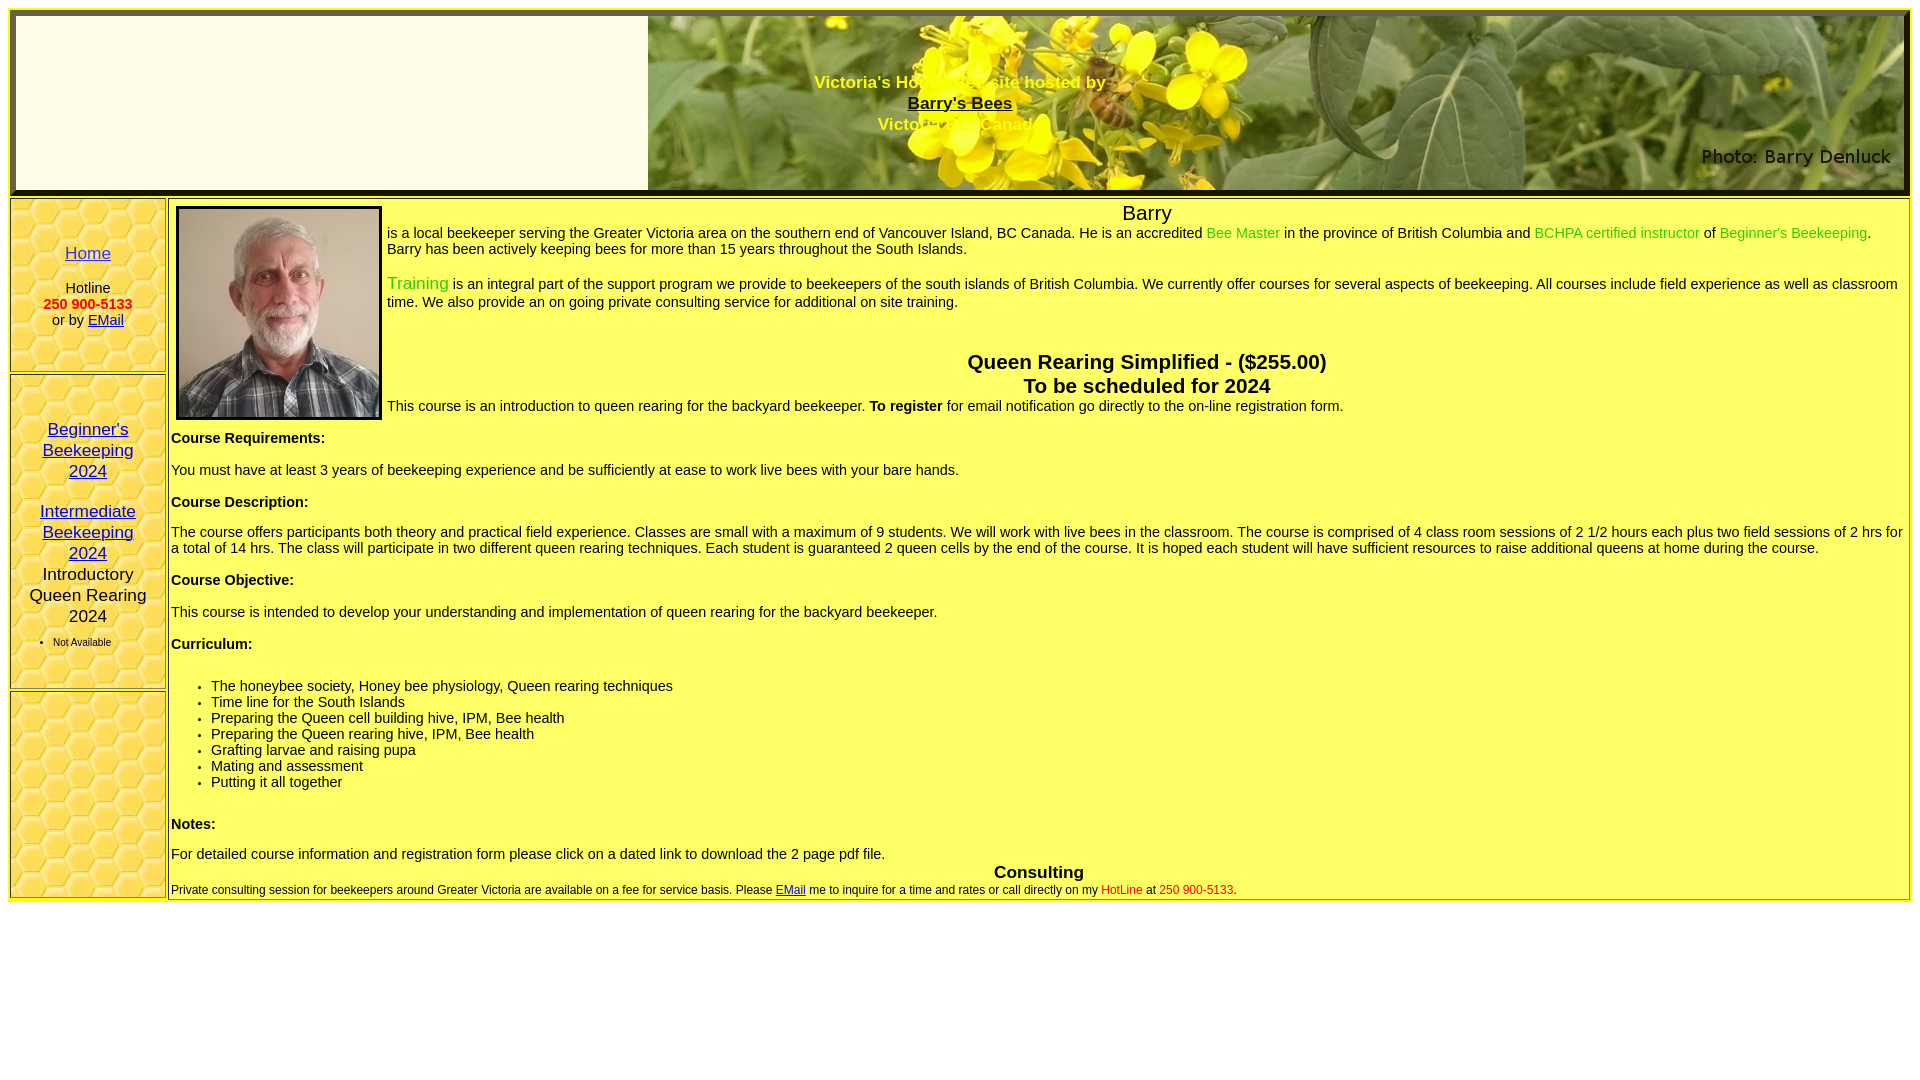 Image resolution: width=1920 pixels, height=1080 pixels. Describe the element at coordinates (88, 450) in the screenshot. I see `Beginner's
Beekeeping
2024` at that location.